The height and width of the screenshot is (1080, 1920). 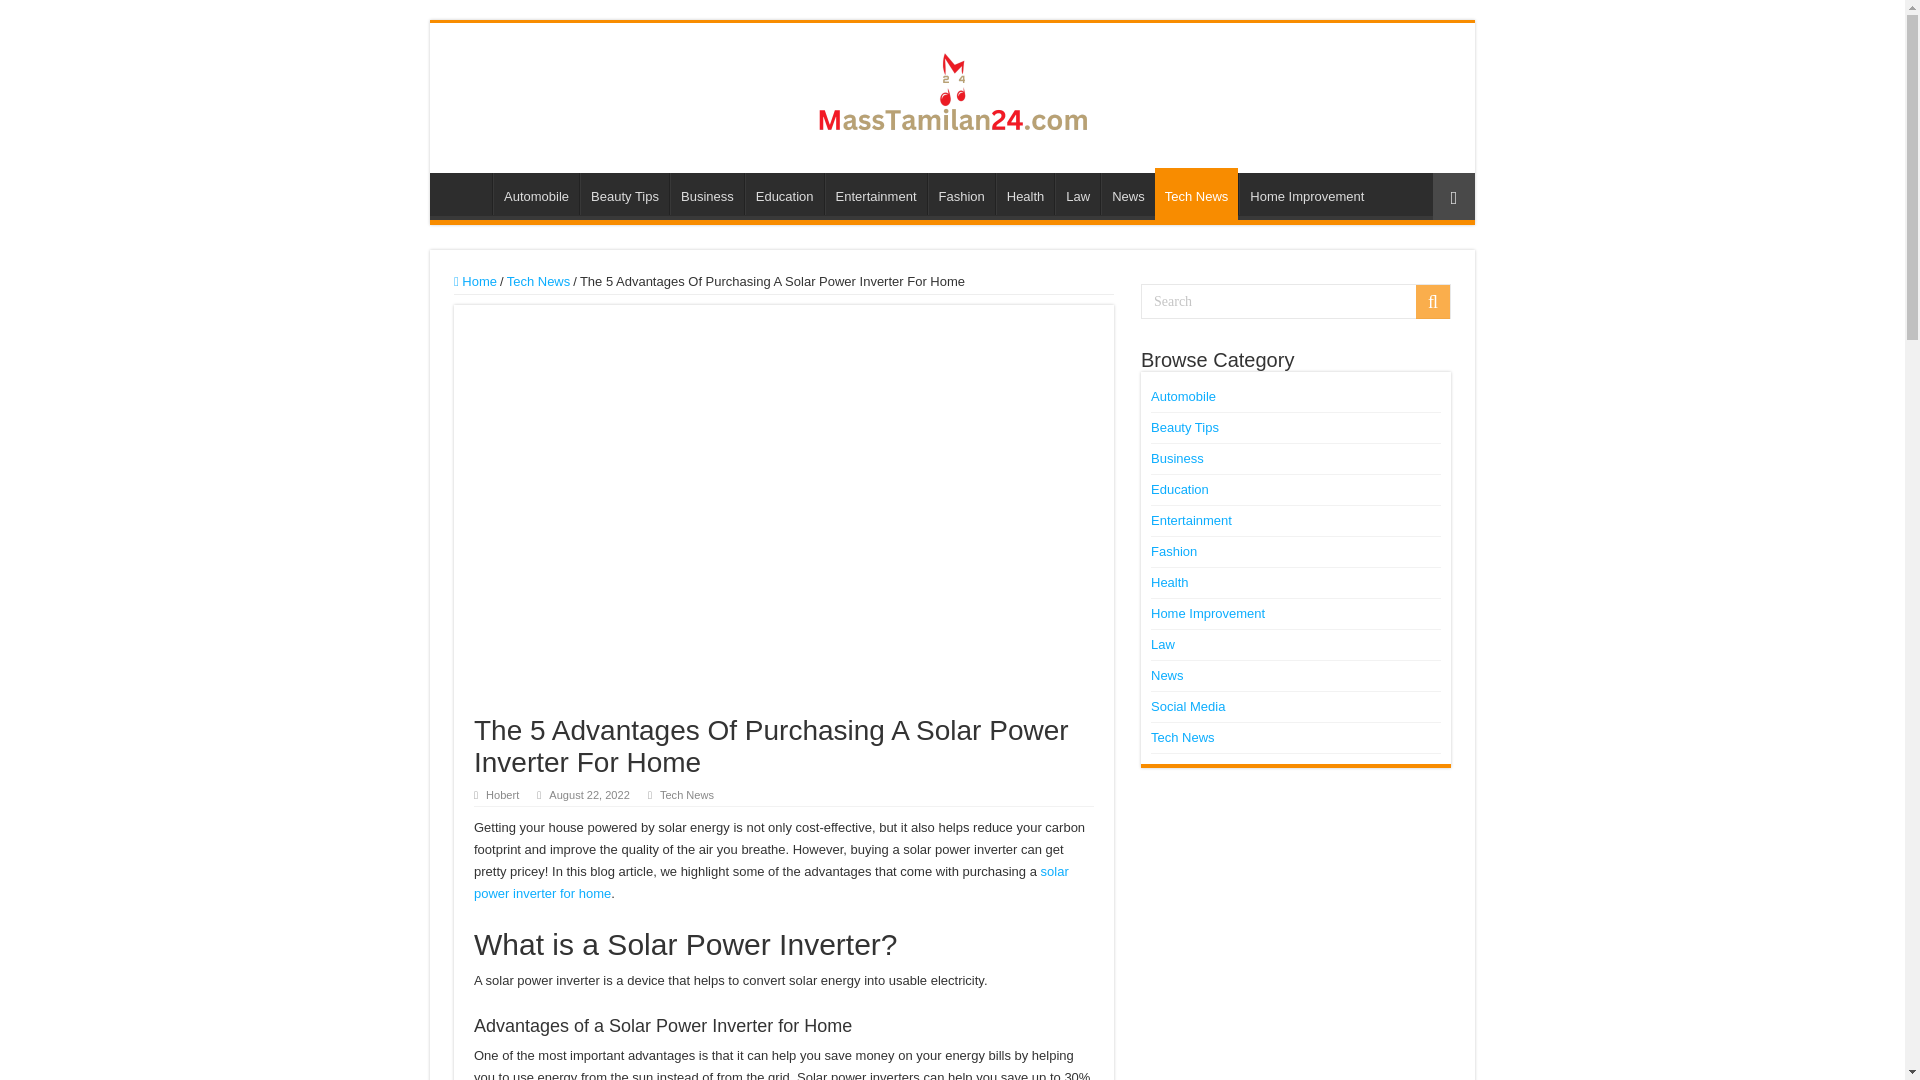 What do you see at coordinates (687, 795) in the screenshot?
I see `Tech News` at bounding box center [687, 795].